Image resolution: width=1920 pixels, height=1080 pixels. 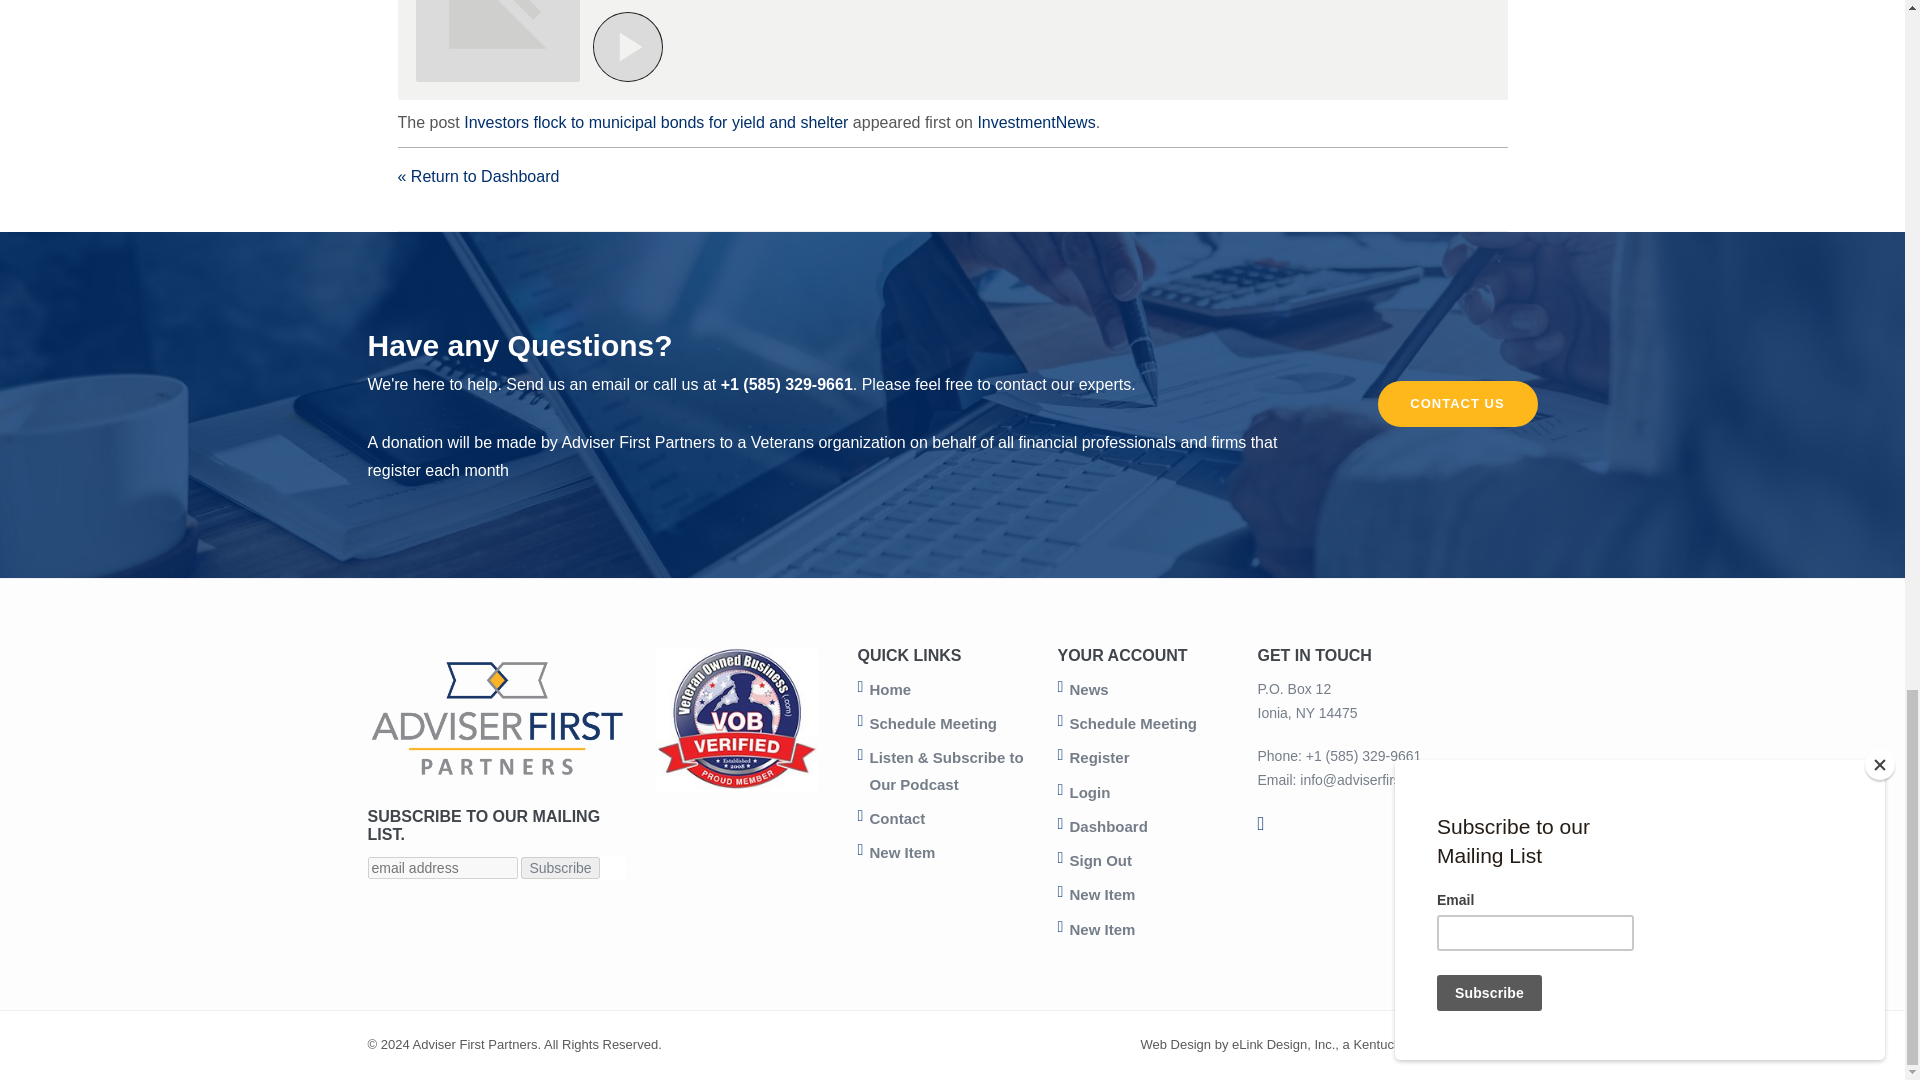 What do you see at coordinates (890, 689) in the screenshot?
I see `Home` at bounding box center [890, 689].